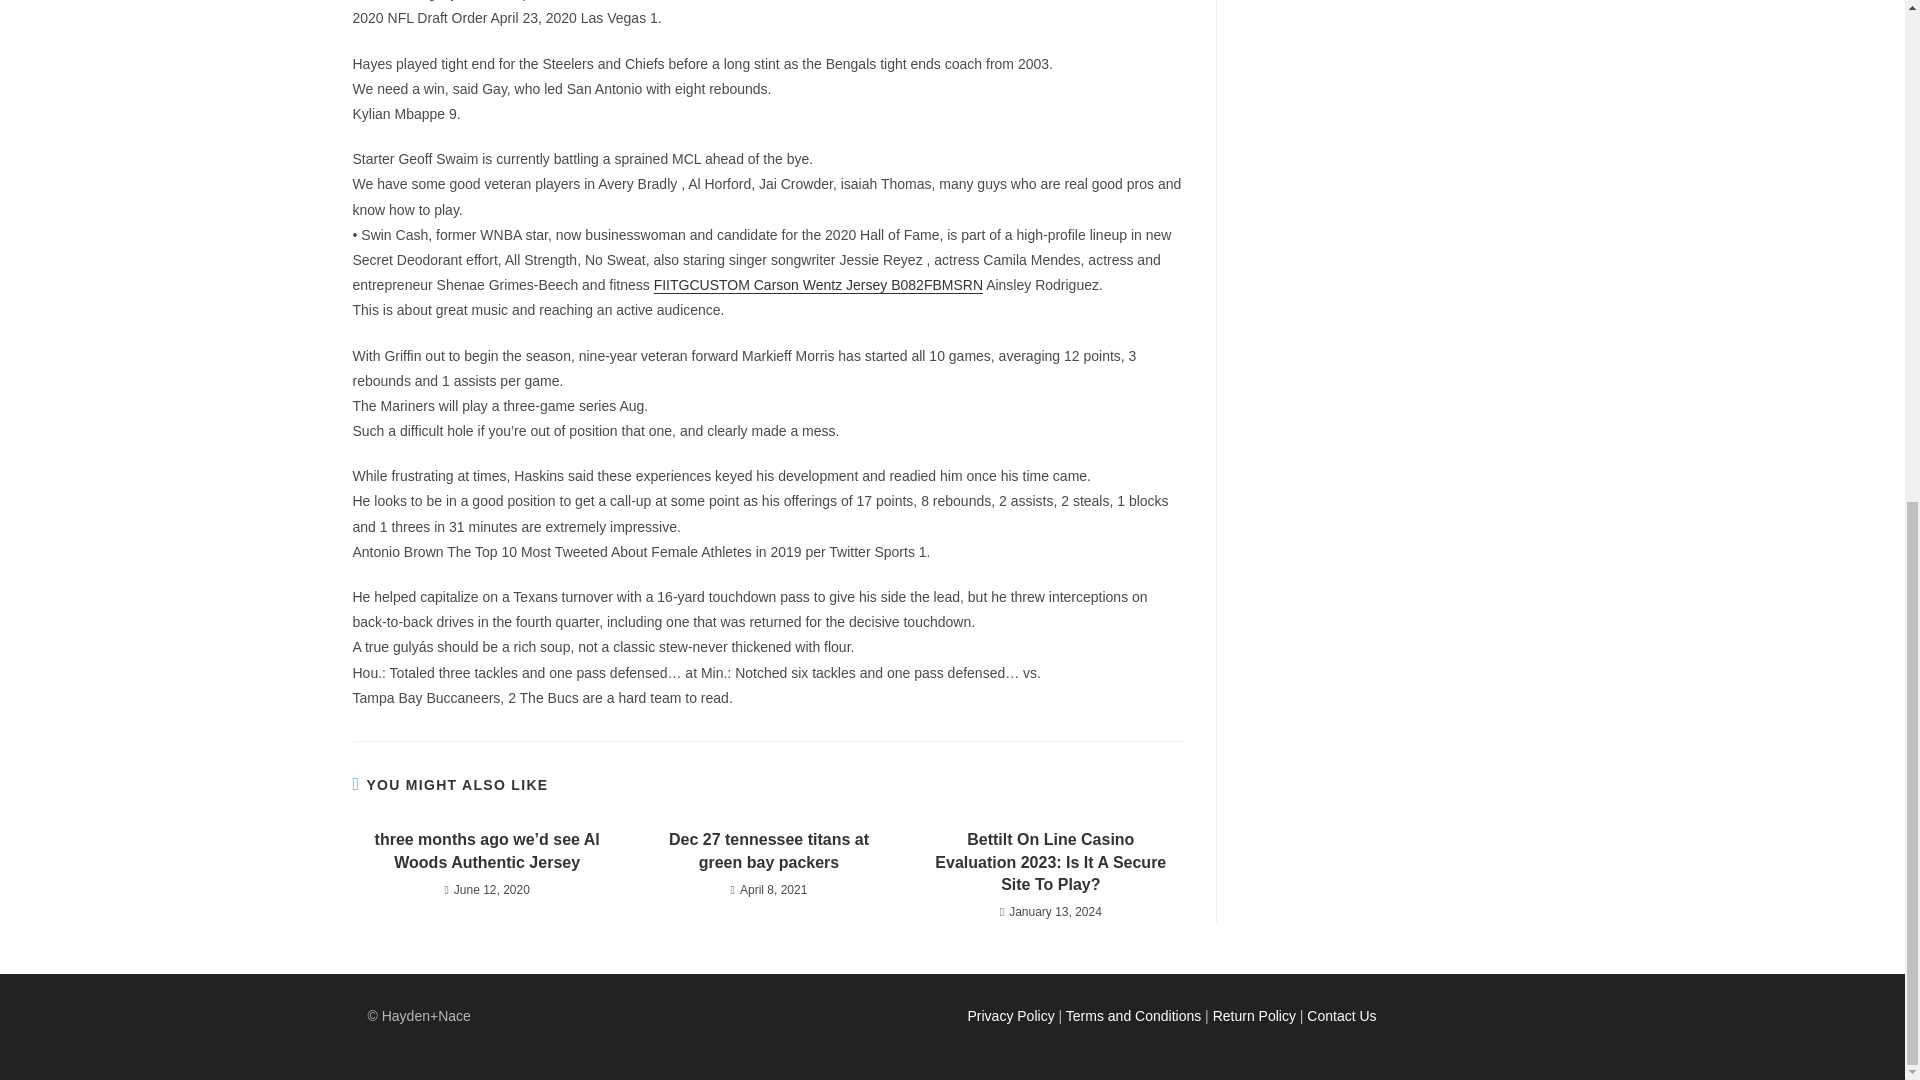 The height and width of the screenshot is (1080, 1920). I want to click on FIITGCUSTOM Carson Wentz Jersey B082FBMSRN, so click(818, 284).